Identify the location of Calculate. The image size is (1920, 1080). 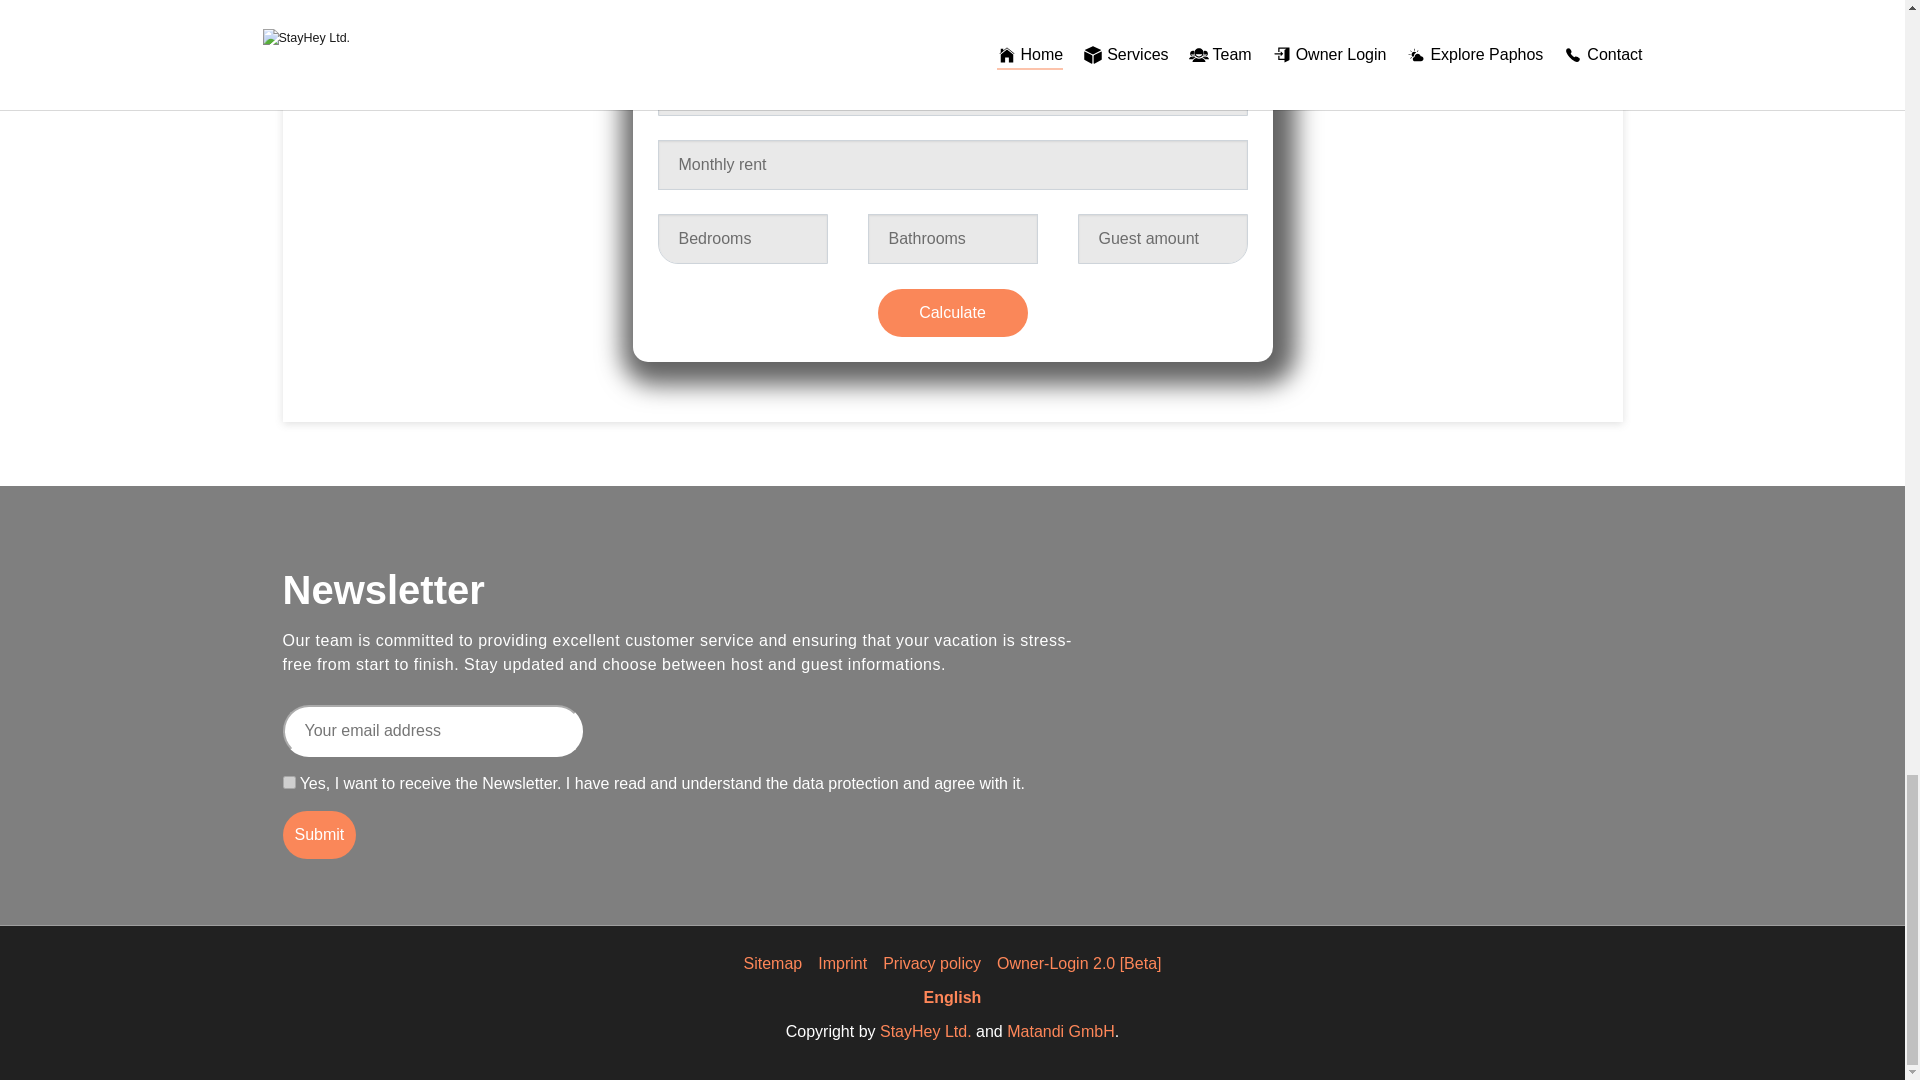
(952, 312).